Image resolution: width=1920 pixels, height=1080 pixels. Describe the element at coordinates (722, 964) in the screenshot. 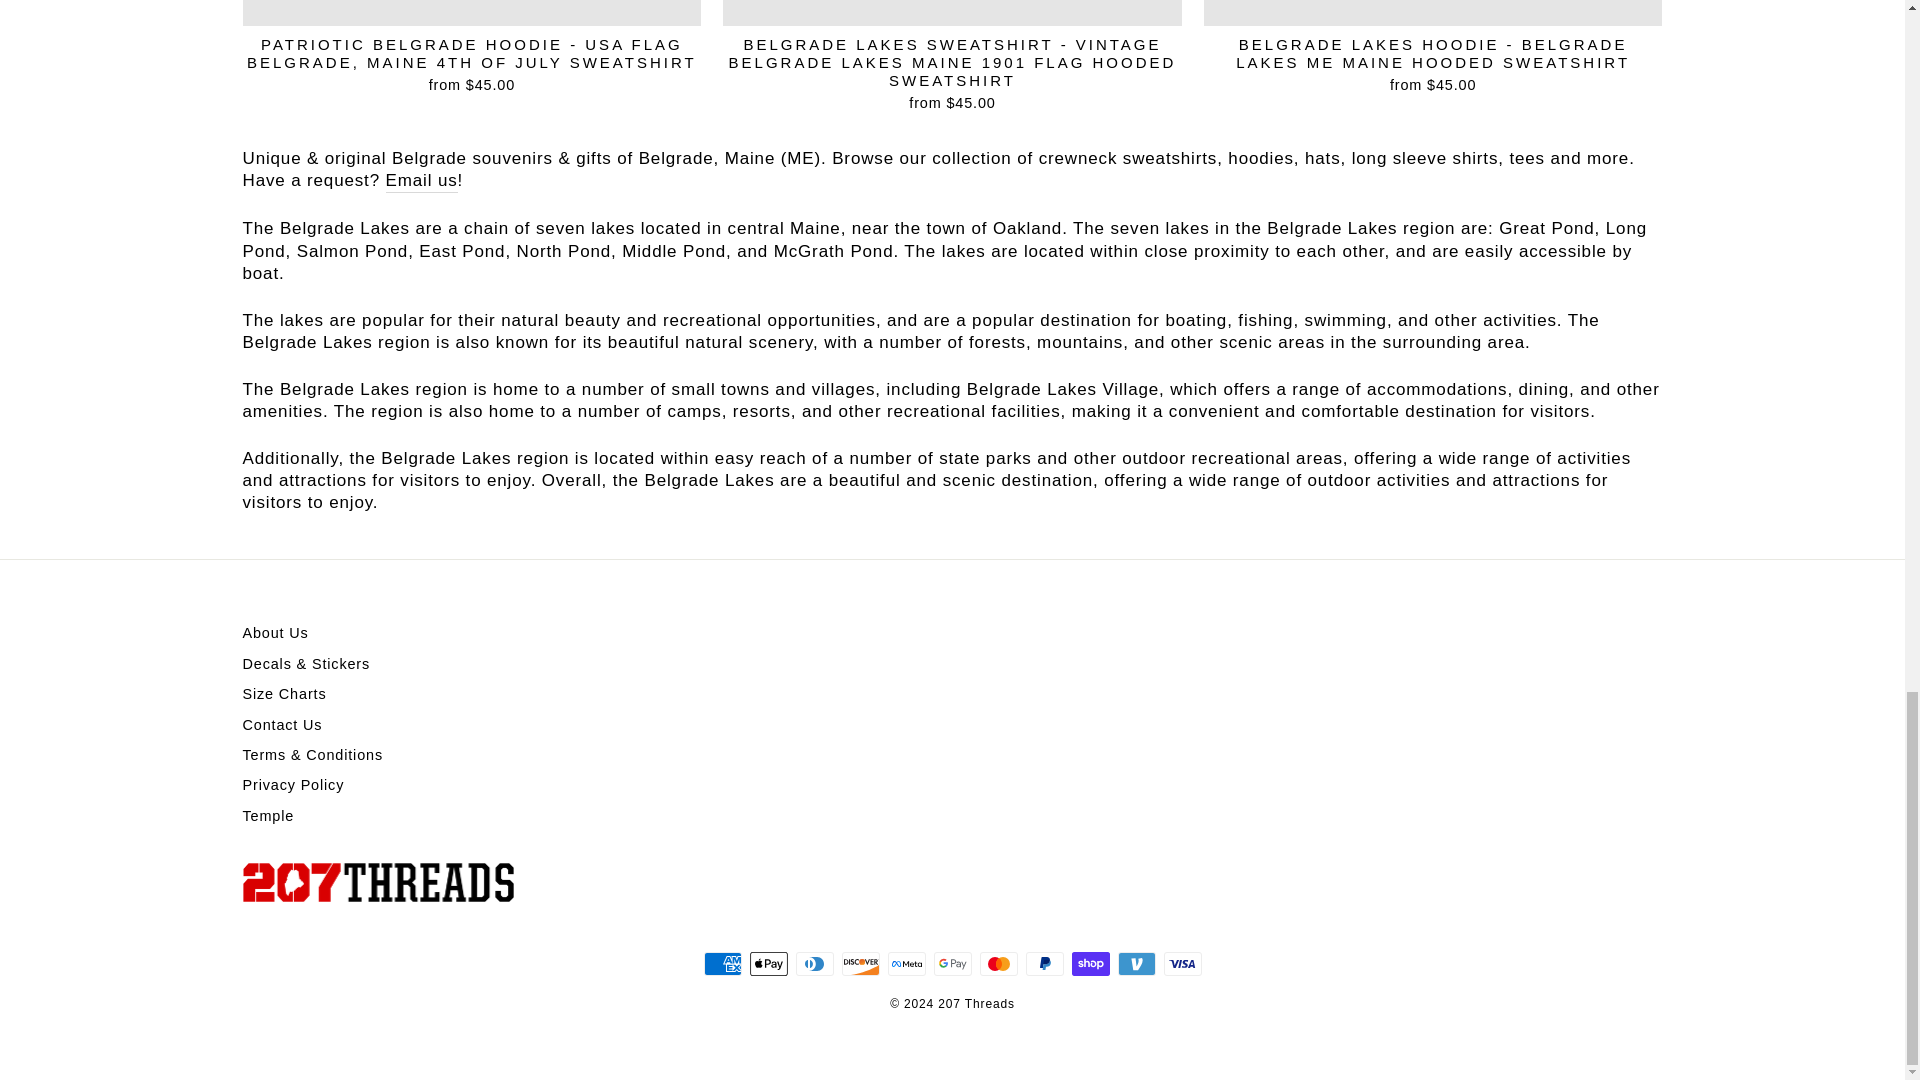

I see `American Express` at that location.